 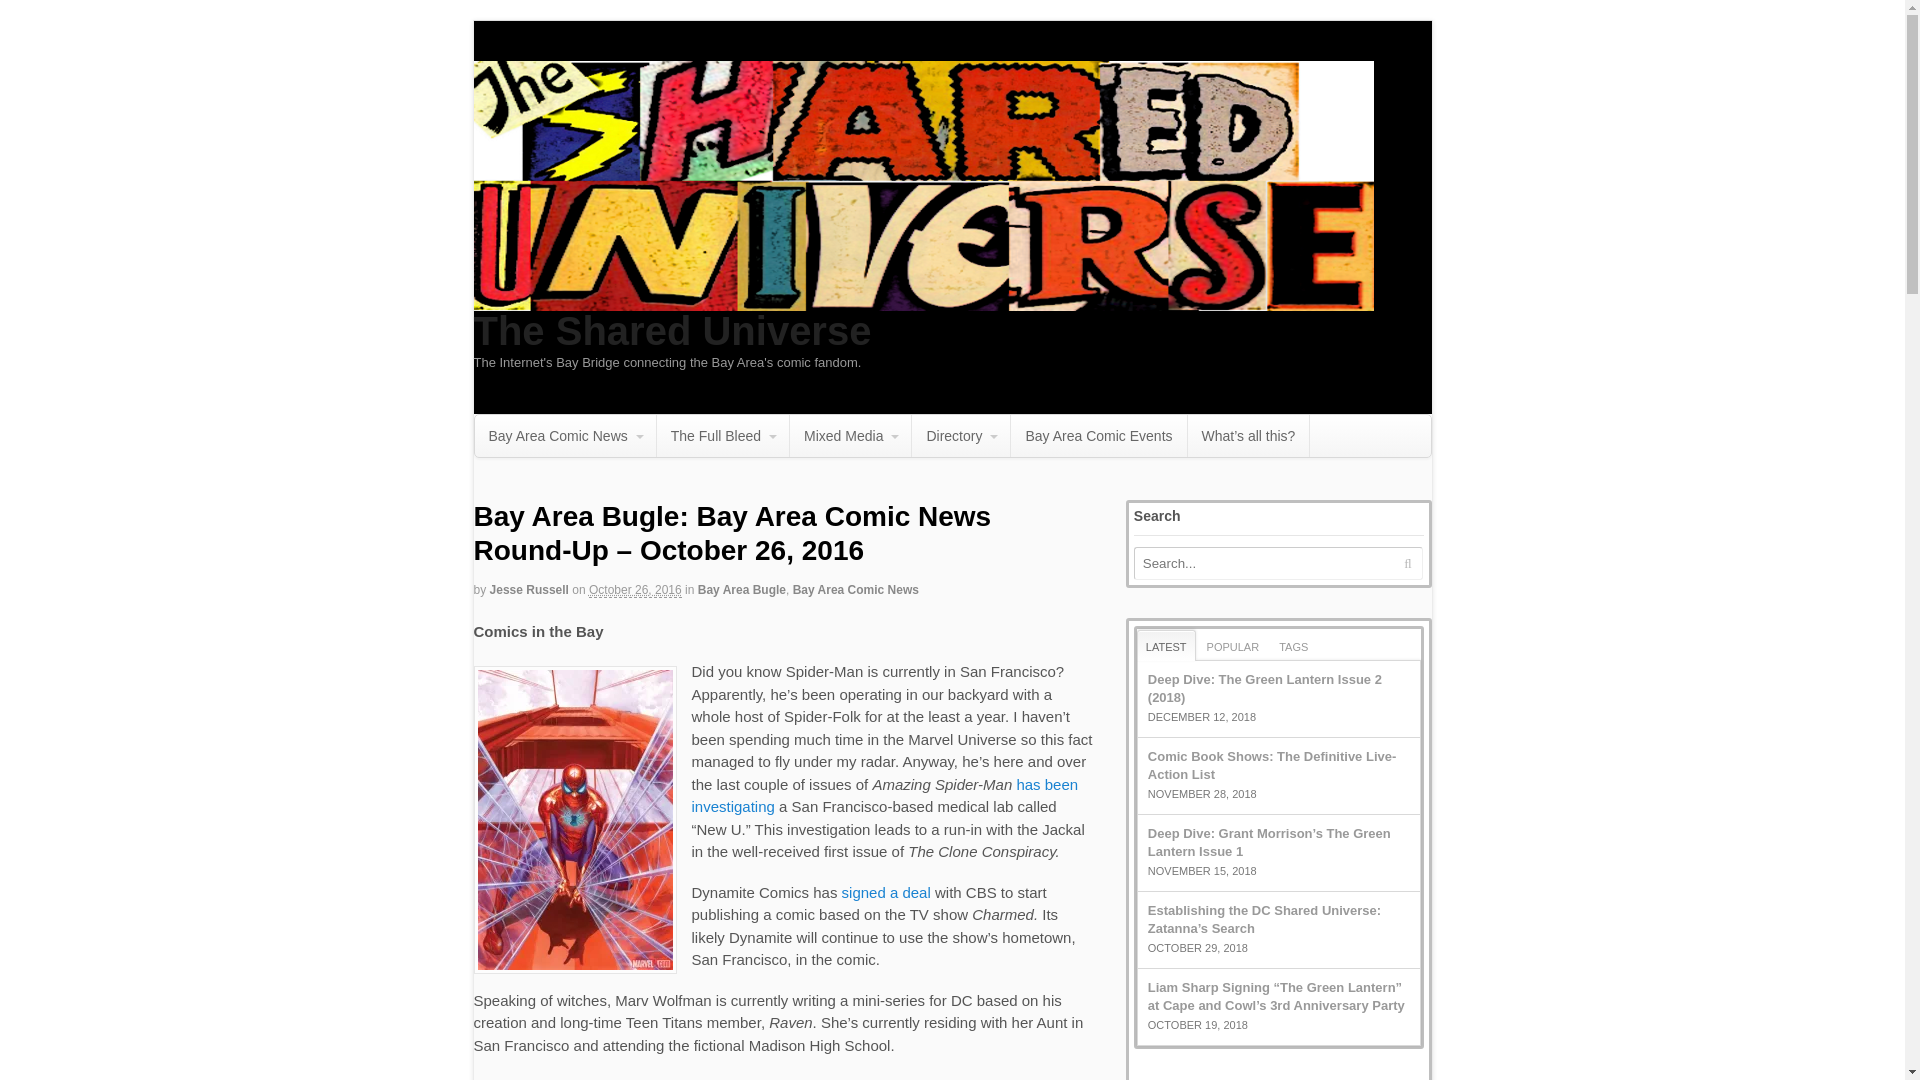 What do you see at coordinates (856, 590) in the screenshot?
I see `Bay Area Comic News` at bounding box center [856, 590].